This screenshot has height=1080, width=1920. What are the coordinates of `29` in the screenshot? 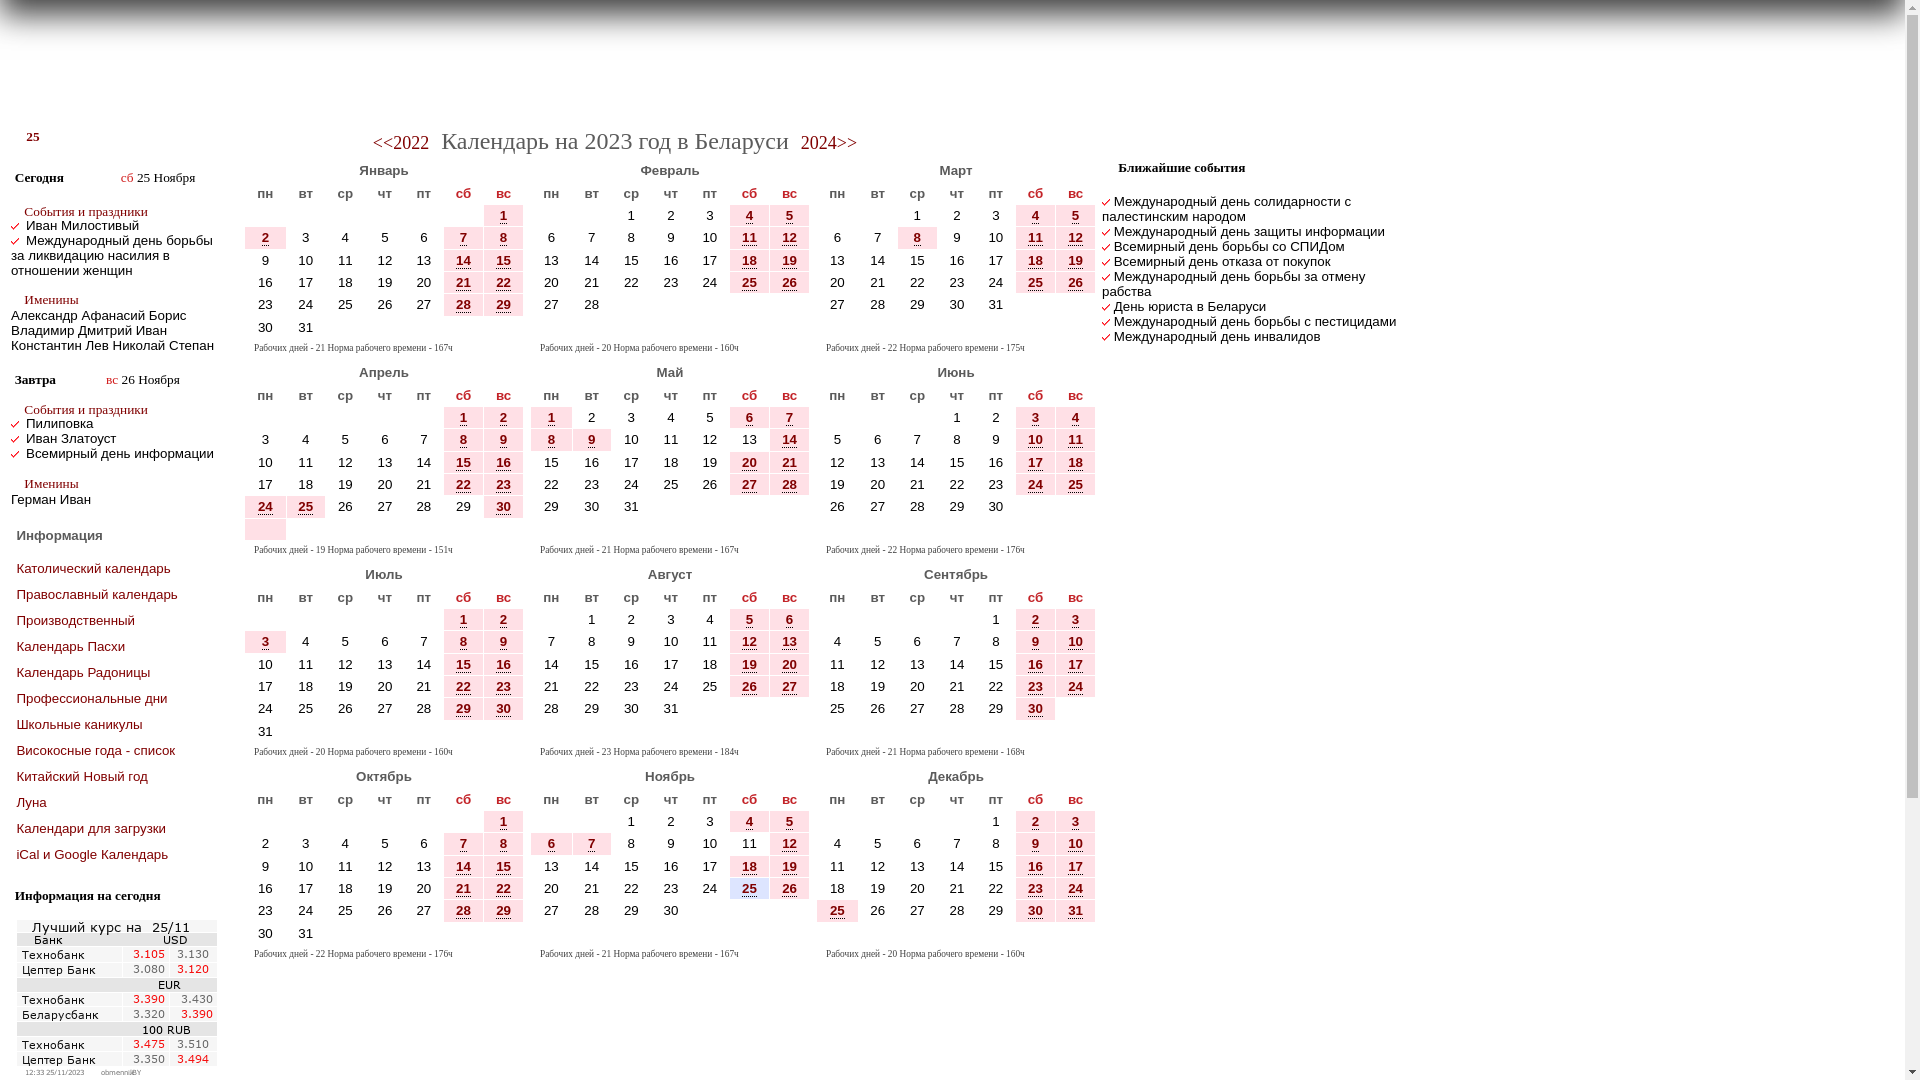 It's located at (994, 708).